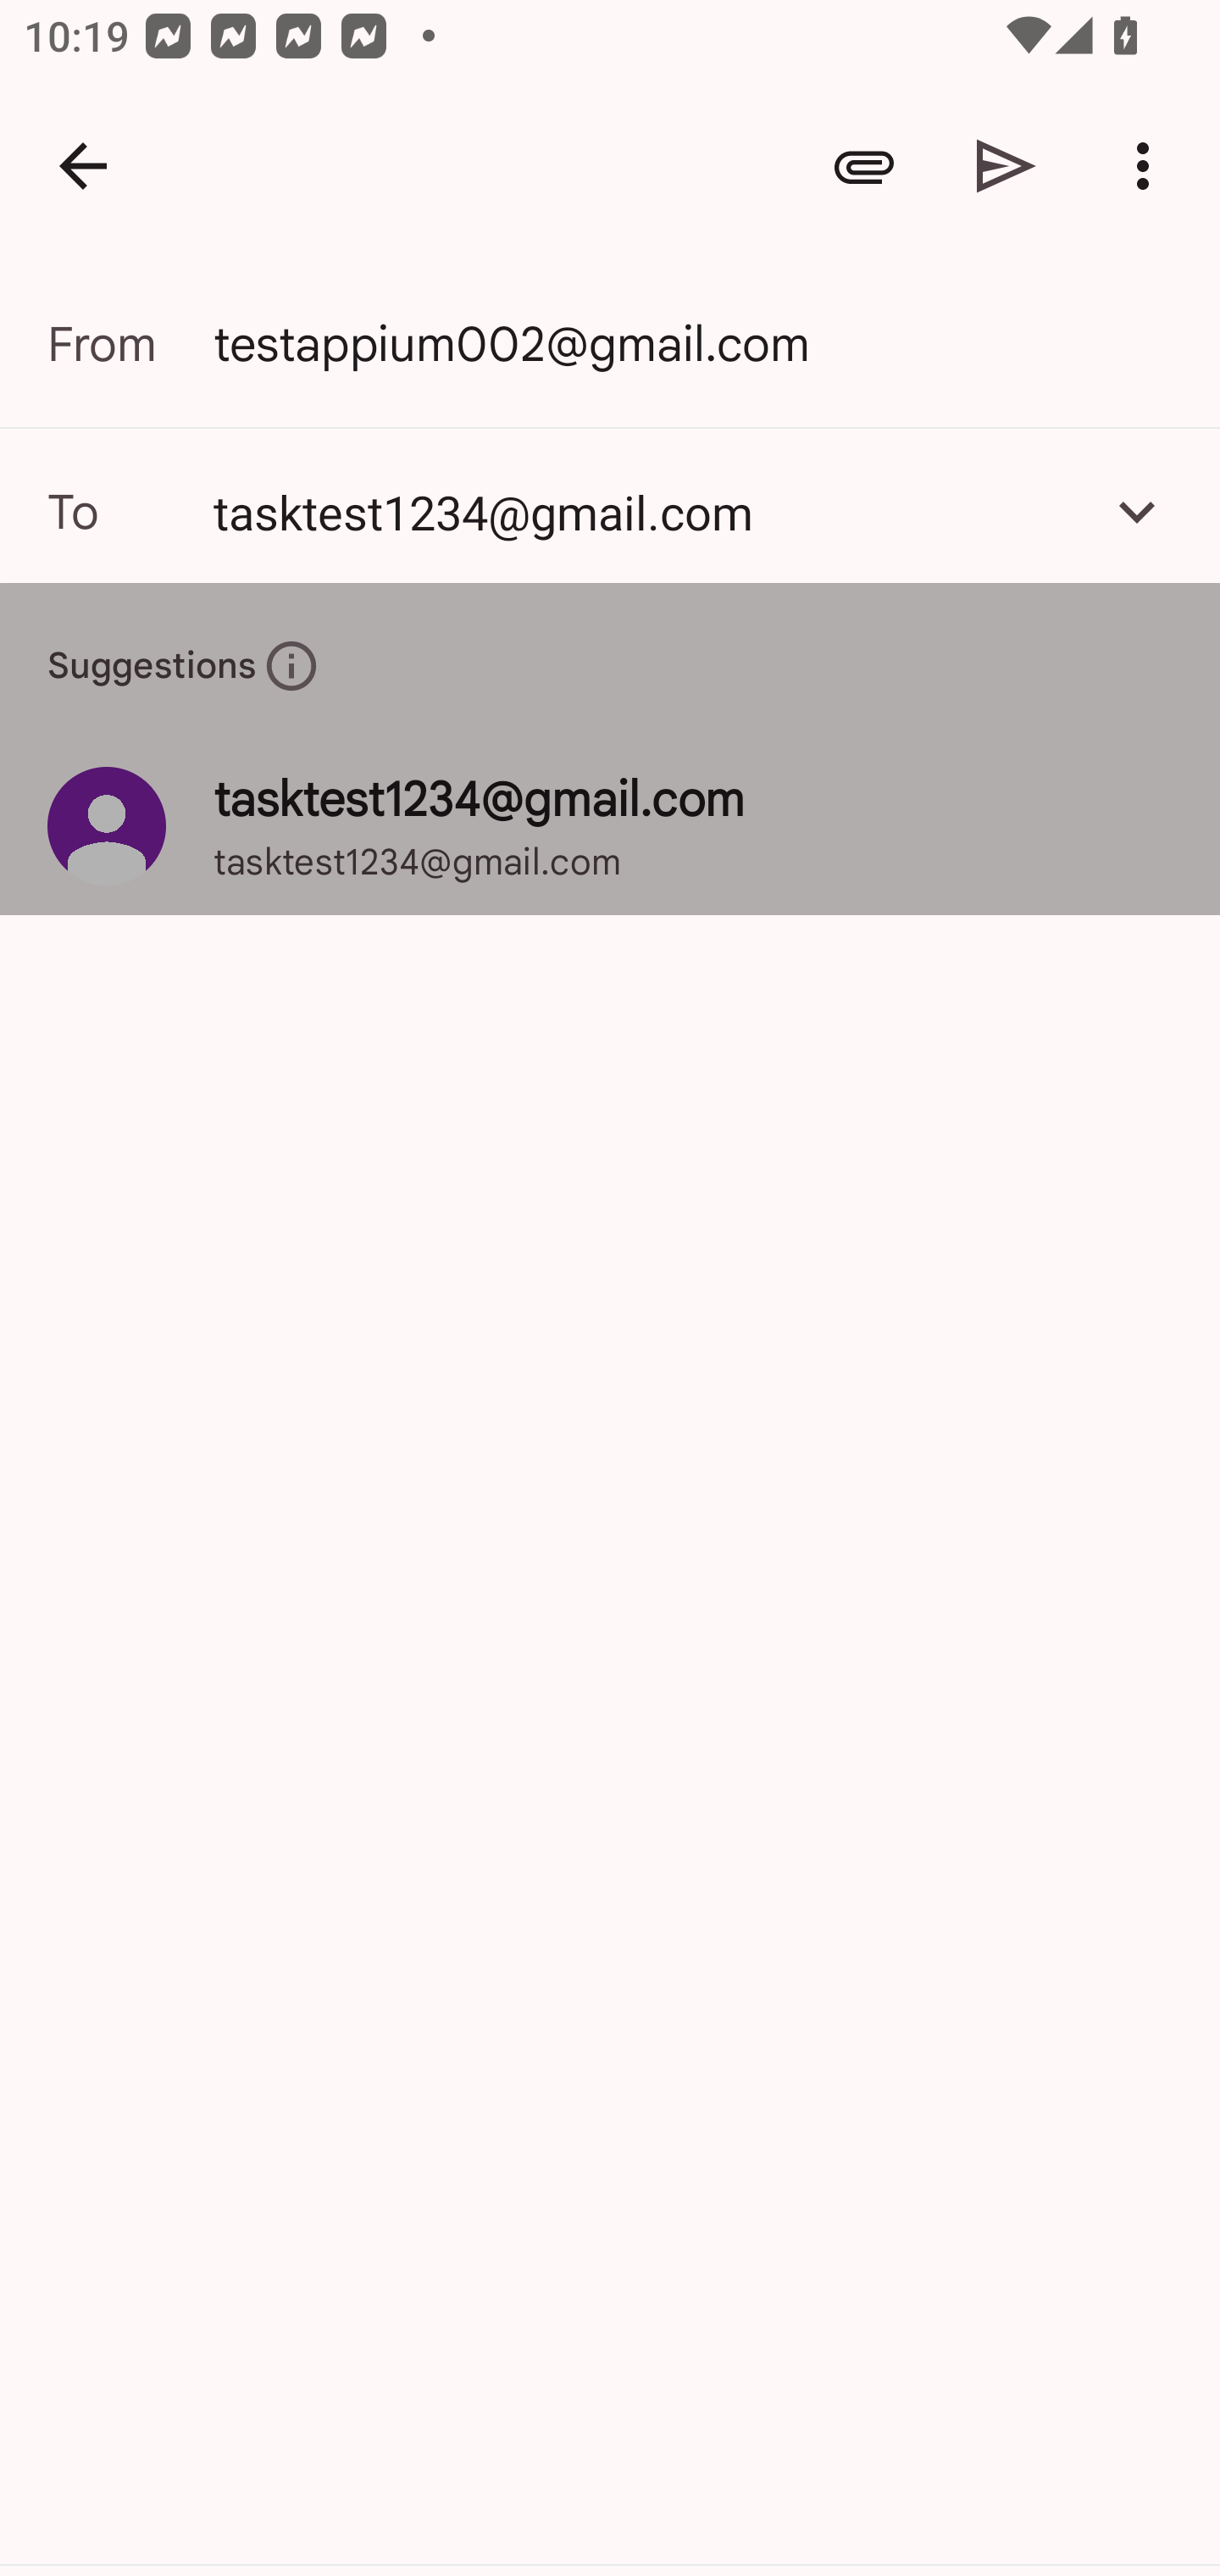 This screenshot has height=2576, width=1220. I want to click on Attach file, so click(864, 166).